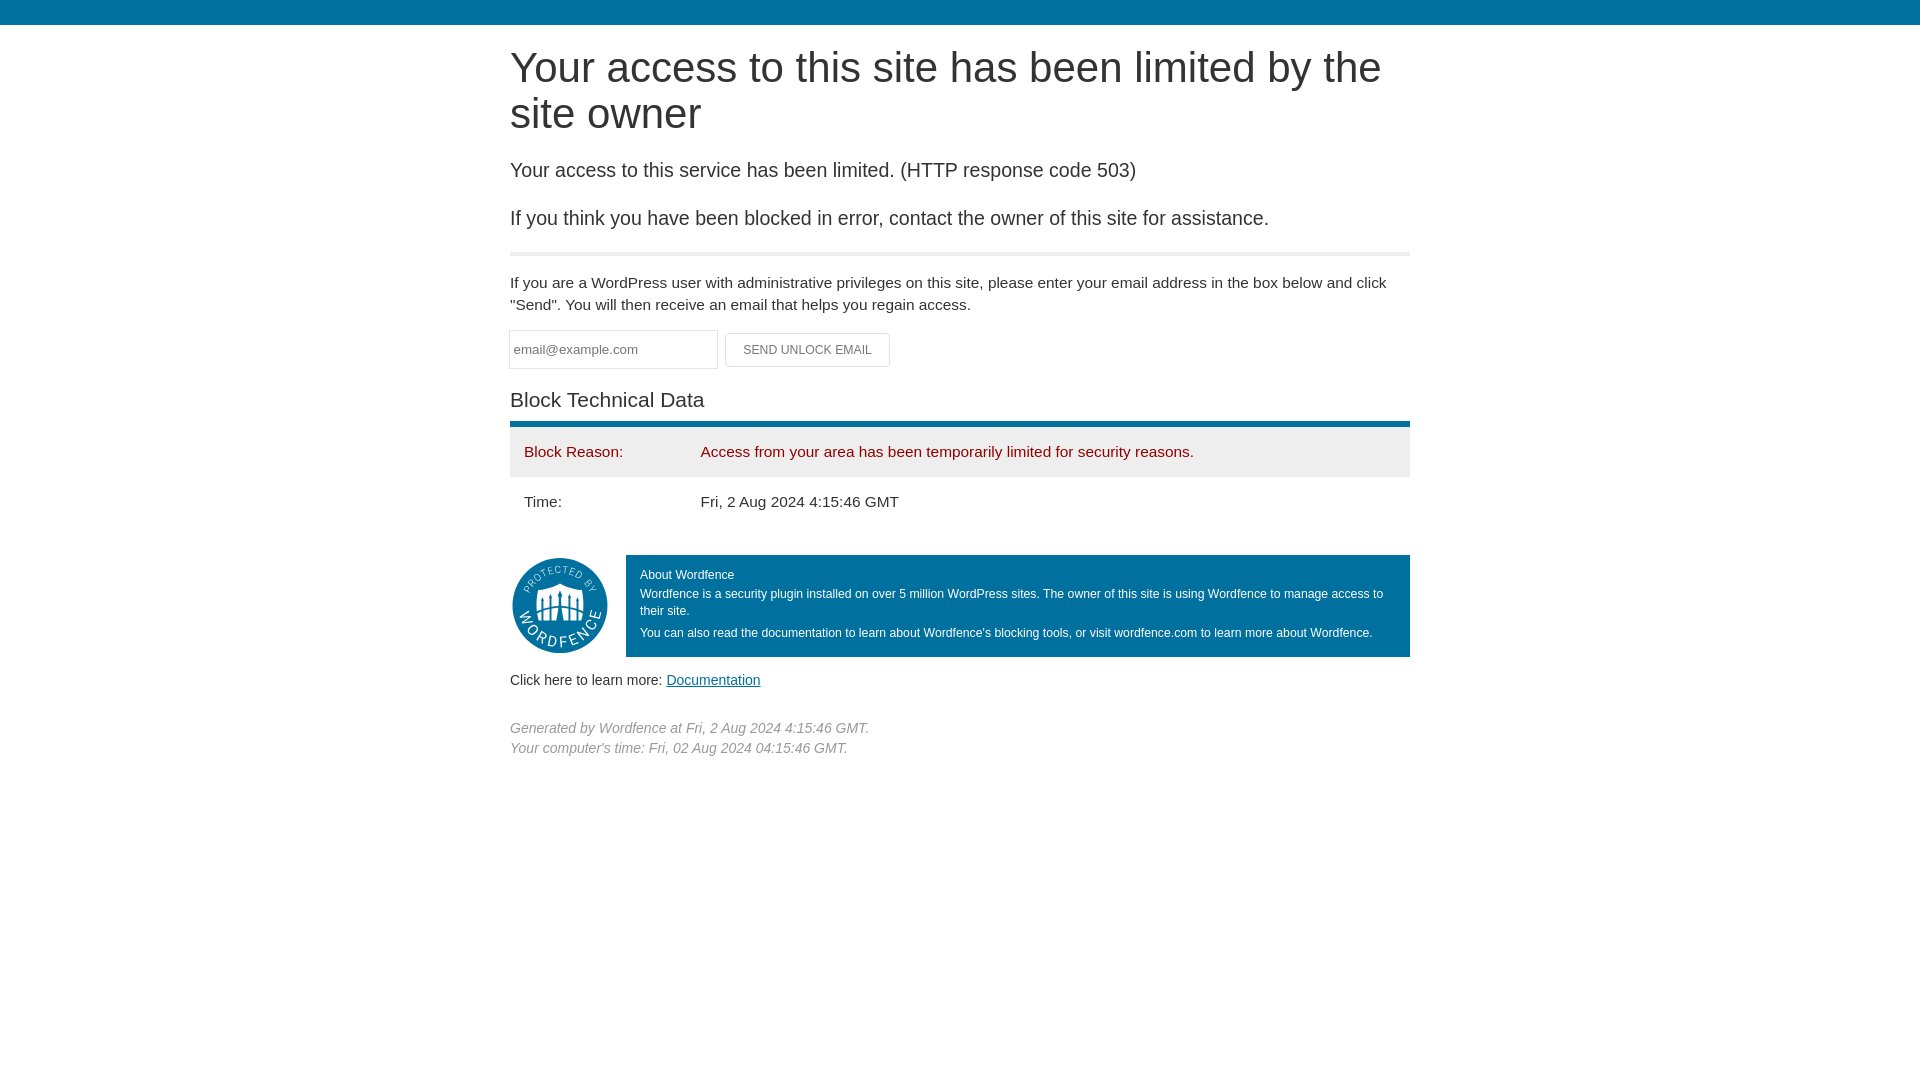 The width and height of the screenshot is (1920, 1080). What do you see at coordinates (808, 350) in the screenshot?
I see `Send Unlock Email` at bounding box center [808, 350].